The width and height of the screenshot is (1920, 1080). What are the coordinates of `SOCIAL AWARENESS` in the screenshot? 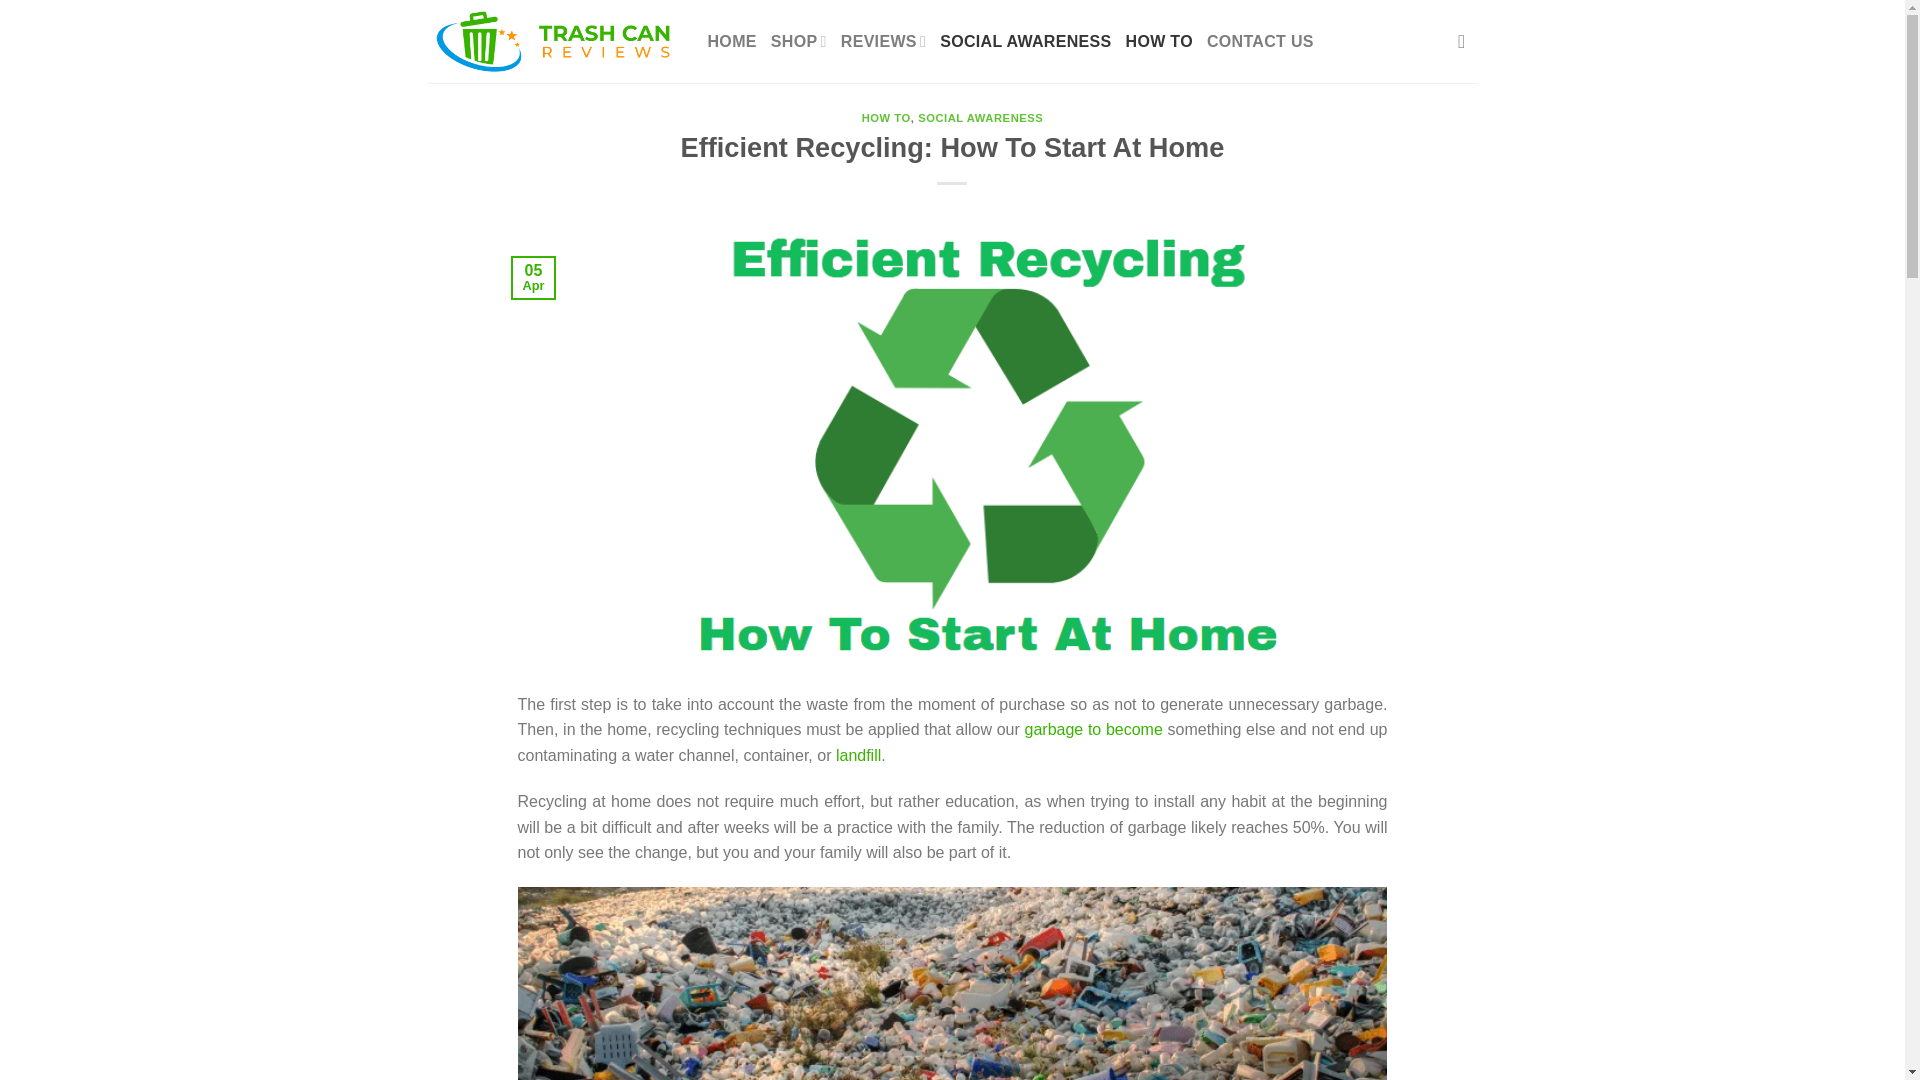 It's located at (980, 118).